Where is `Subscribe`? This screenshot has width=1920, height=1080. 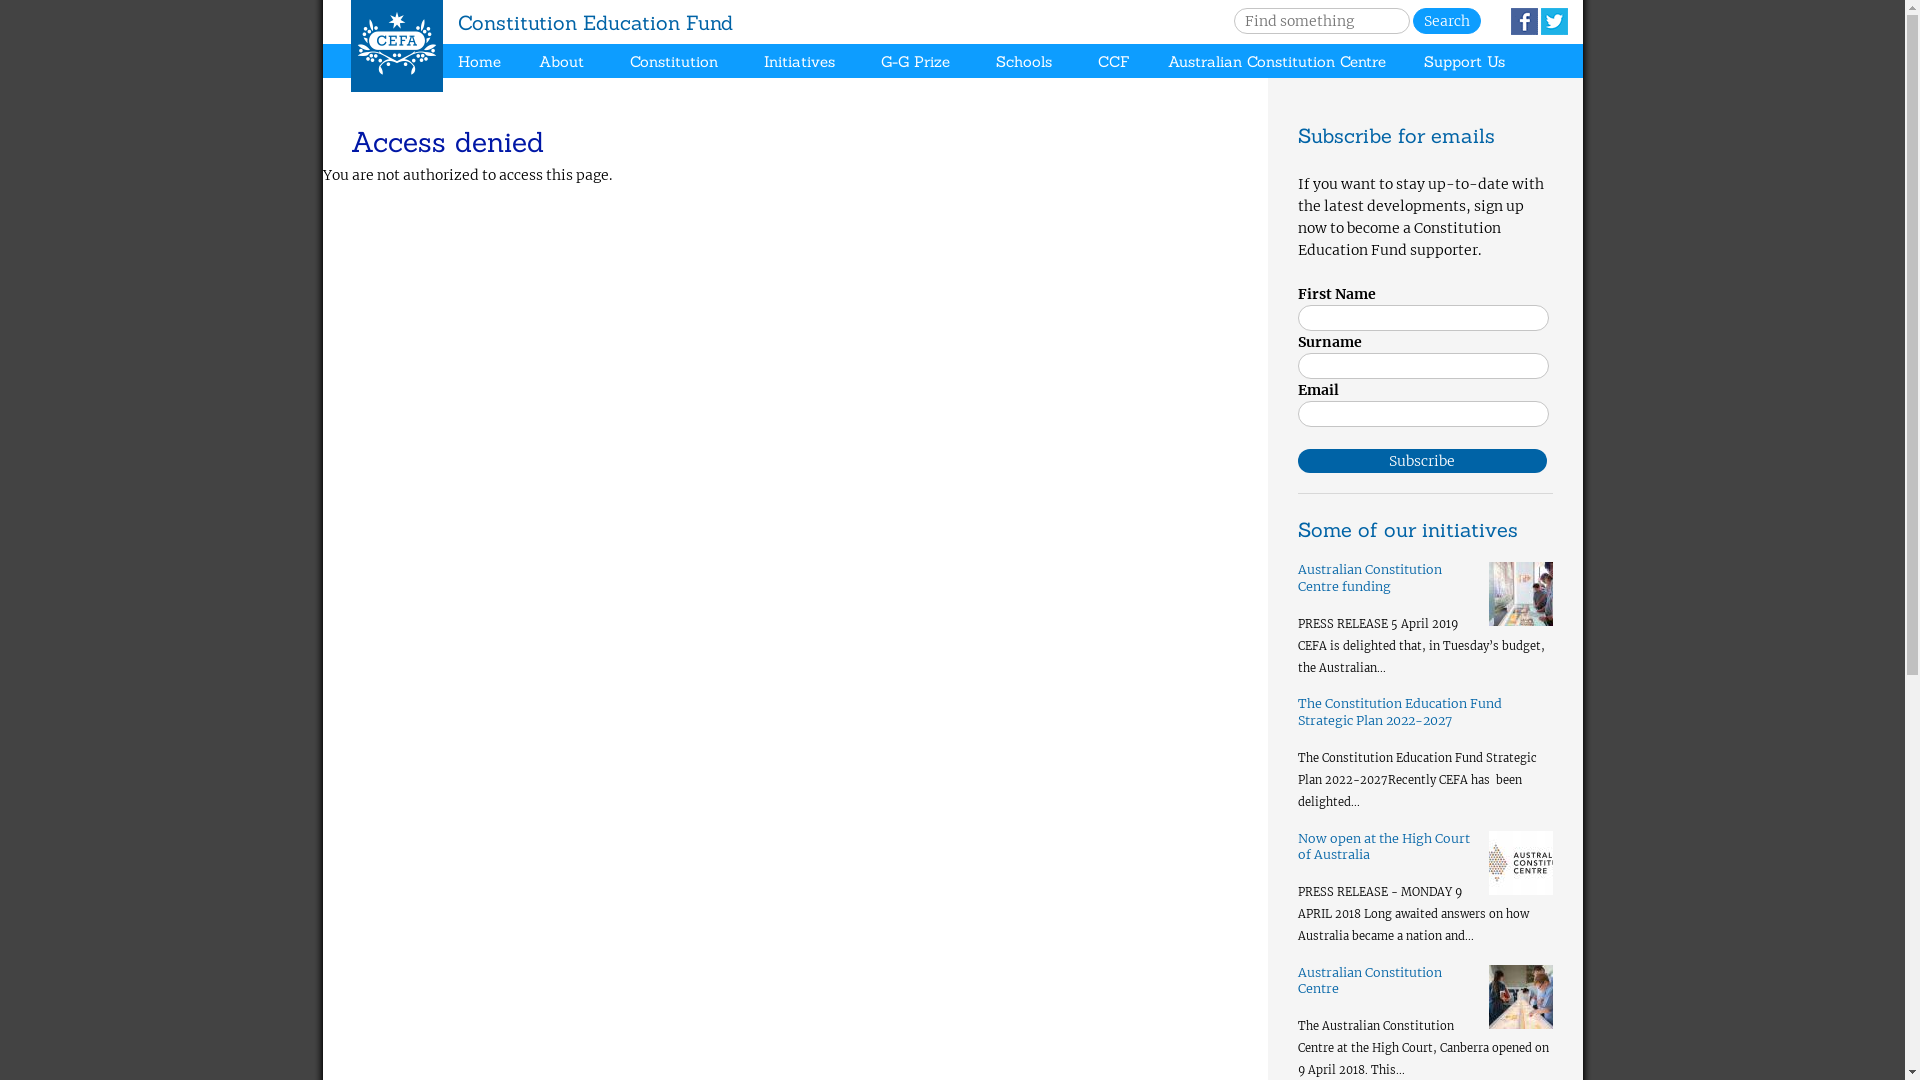
Subscribe is located at coordinates (1423, 461).